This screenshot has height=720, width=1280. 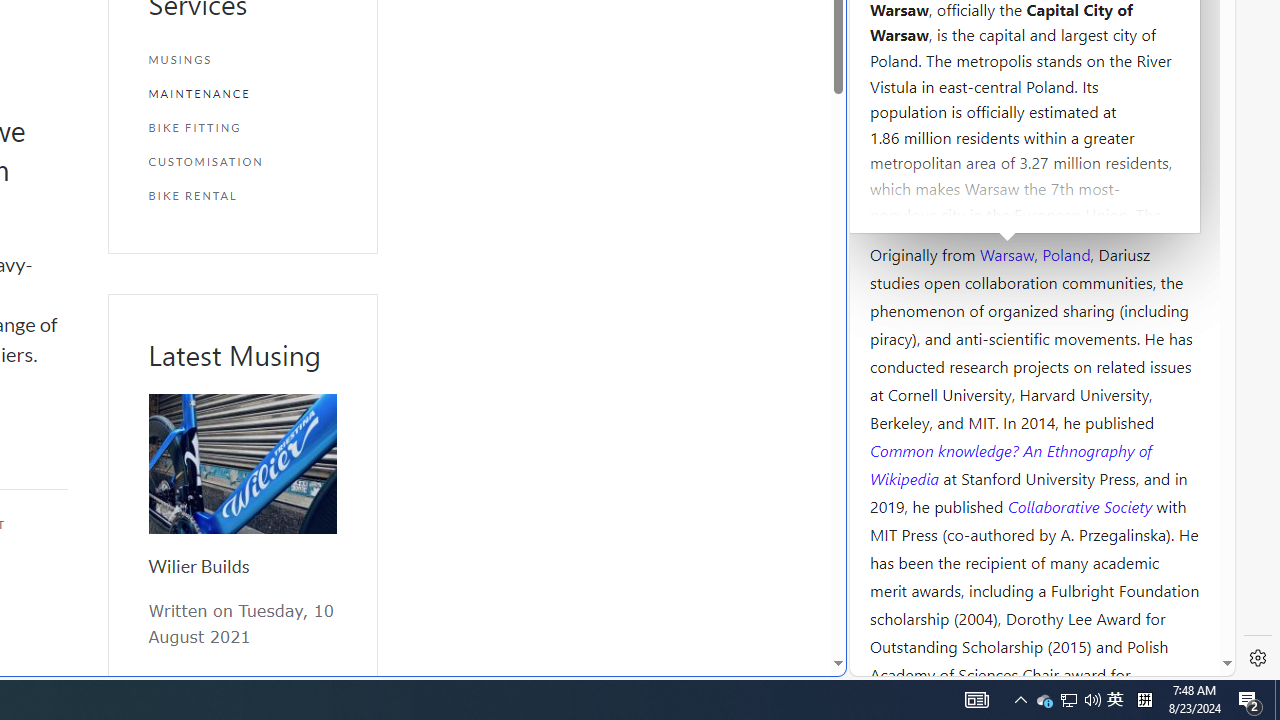 What do you see at coordinates (242, 464) in the screenshot?
I see `Wilier Builds` at bounding box center [242, 464].